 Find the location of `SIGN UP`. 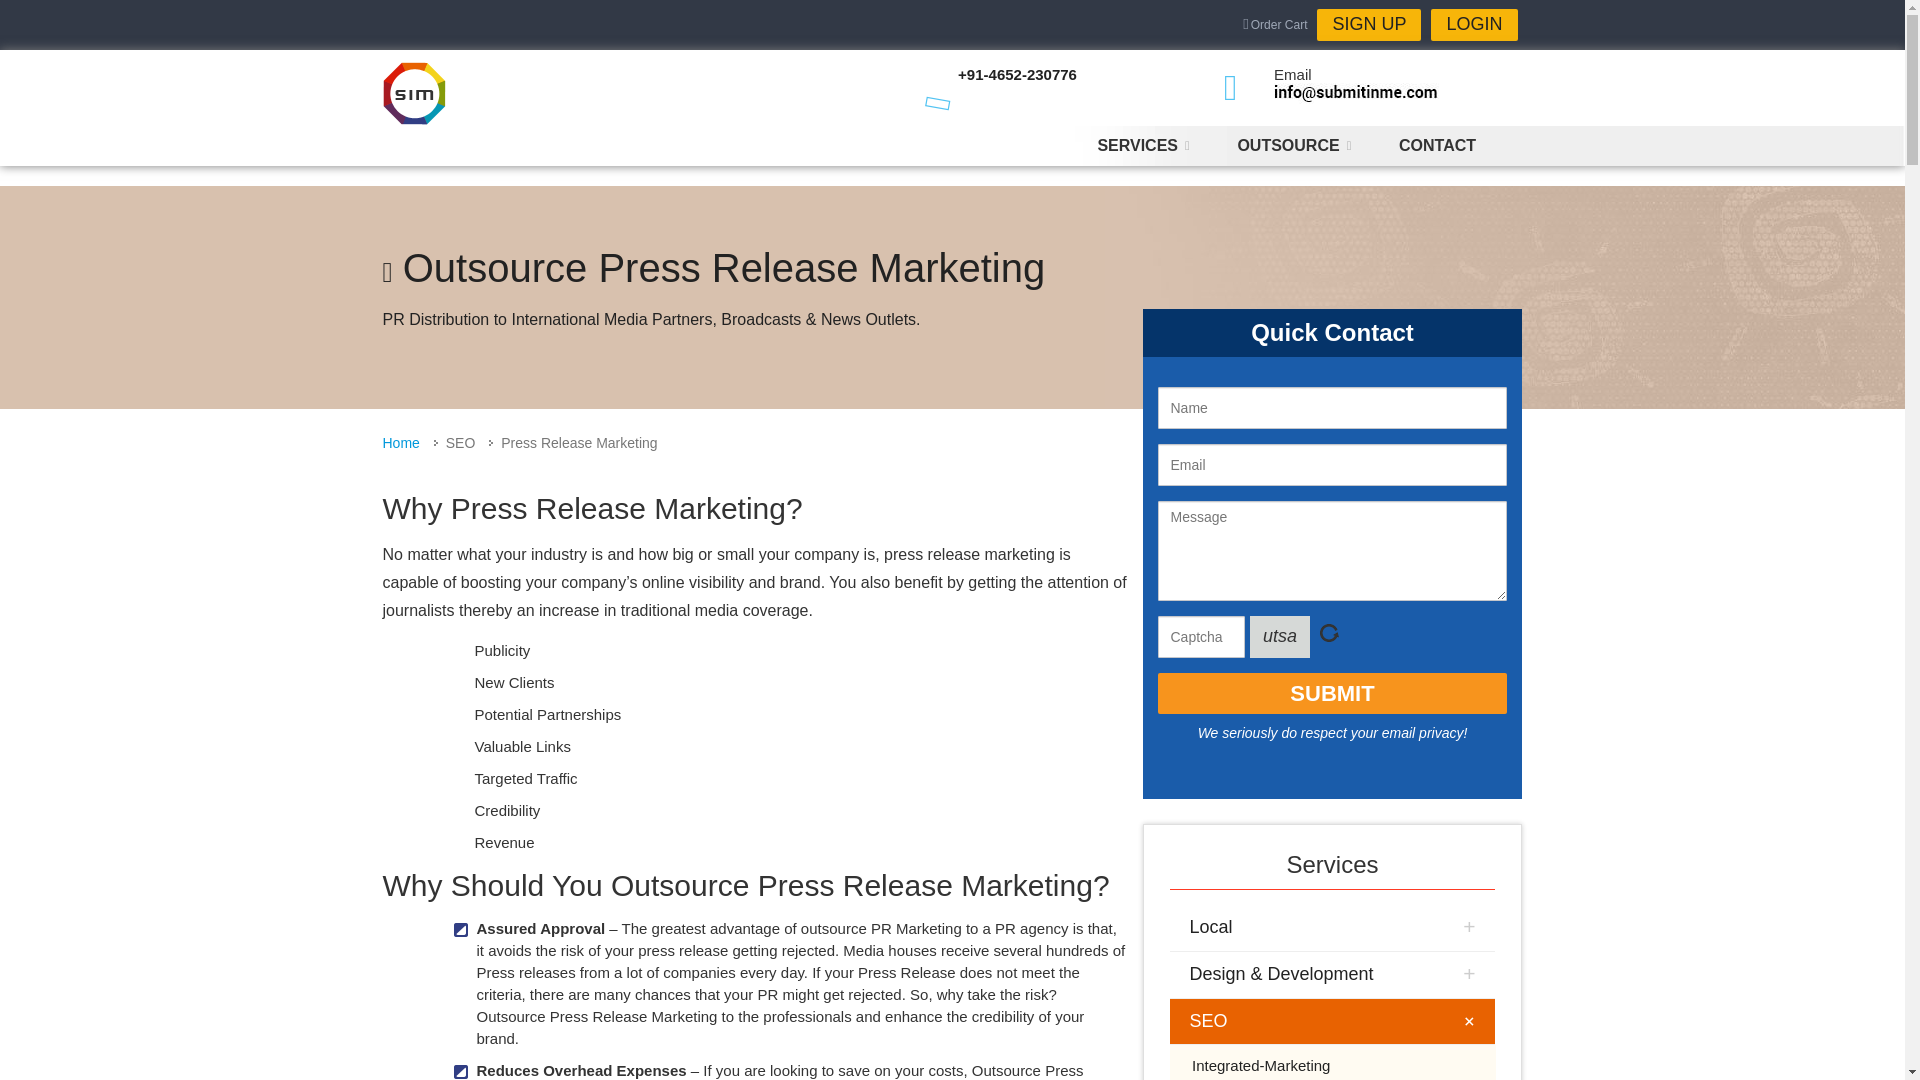

SIGN UP is located at coordinates (1368, 24).